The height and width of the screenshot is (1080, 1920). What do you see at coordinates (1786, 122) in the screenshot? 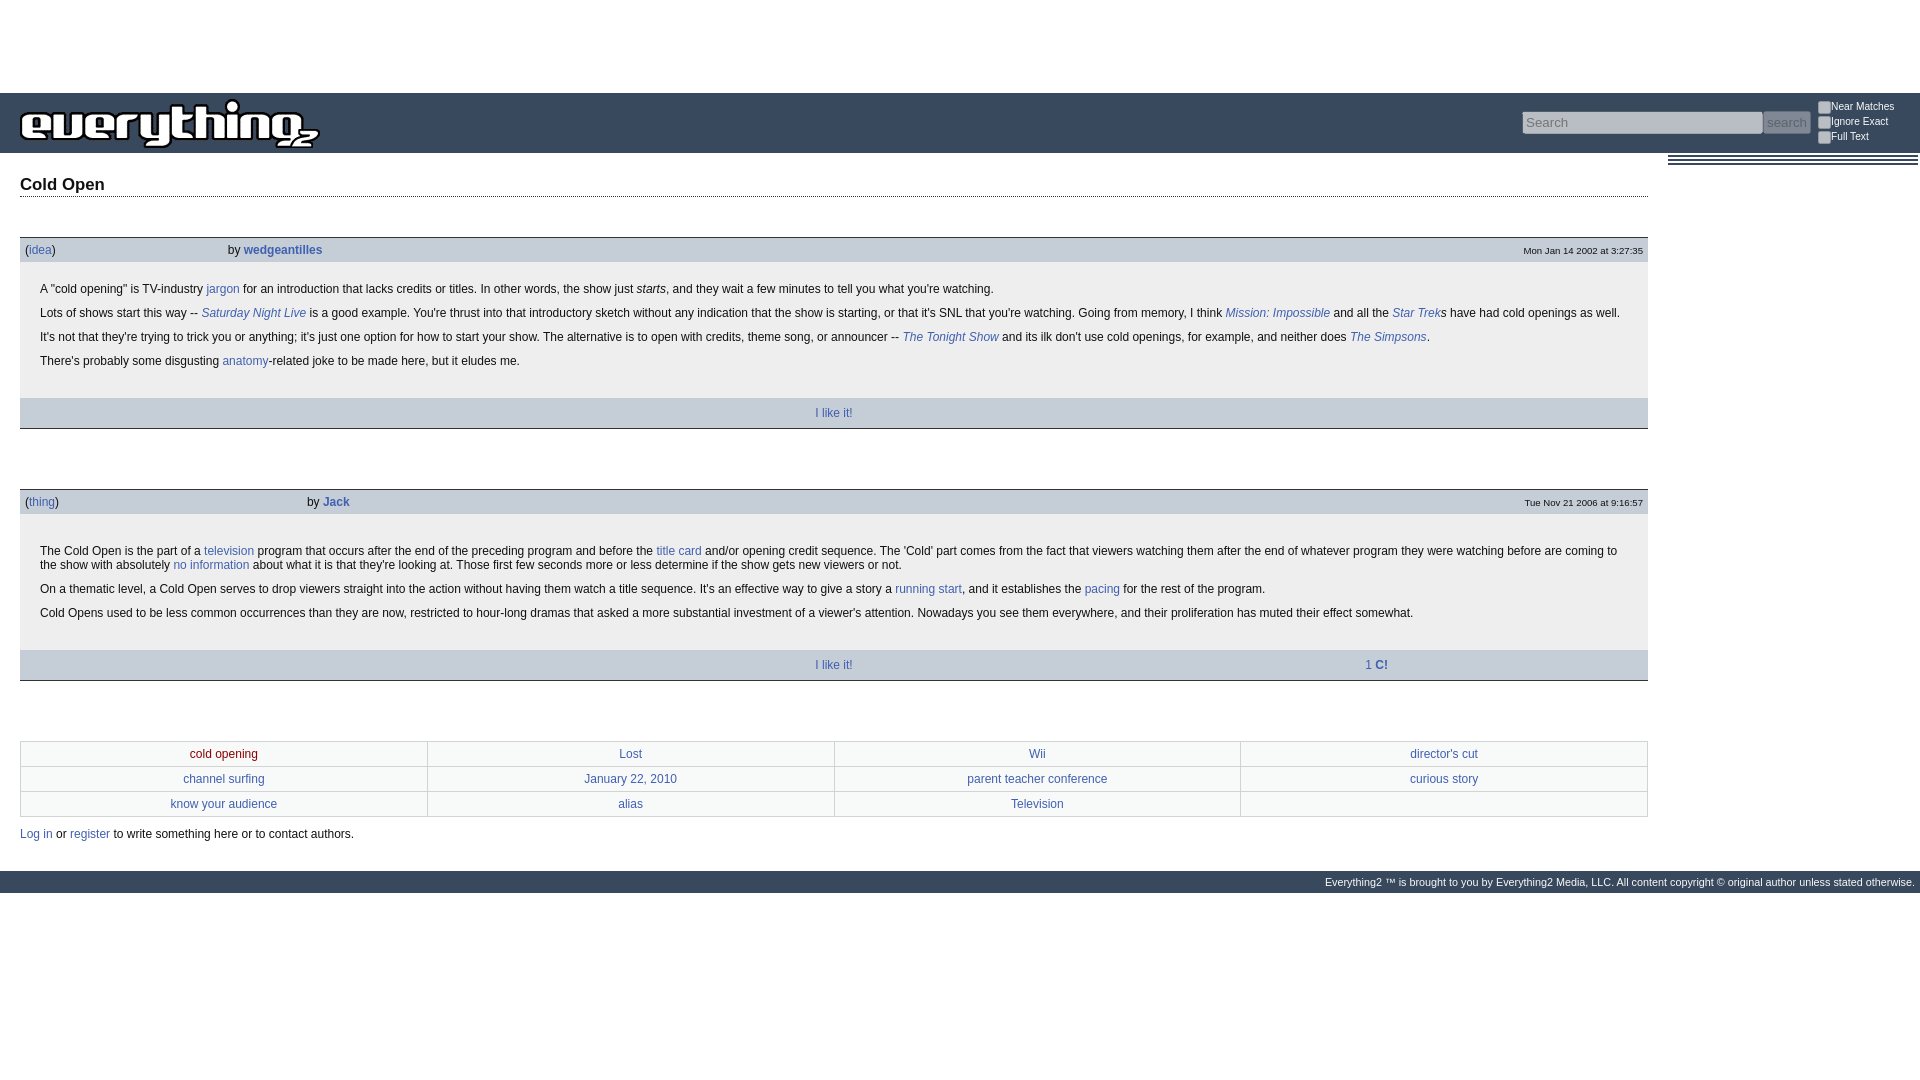
I see `search` at bounding box center [1786, 122].